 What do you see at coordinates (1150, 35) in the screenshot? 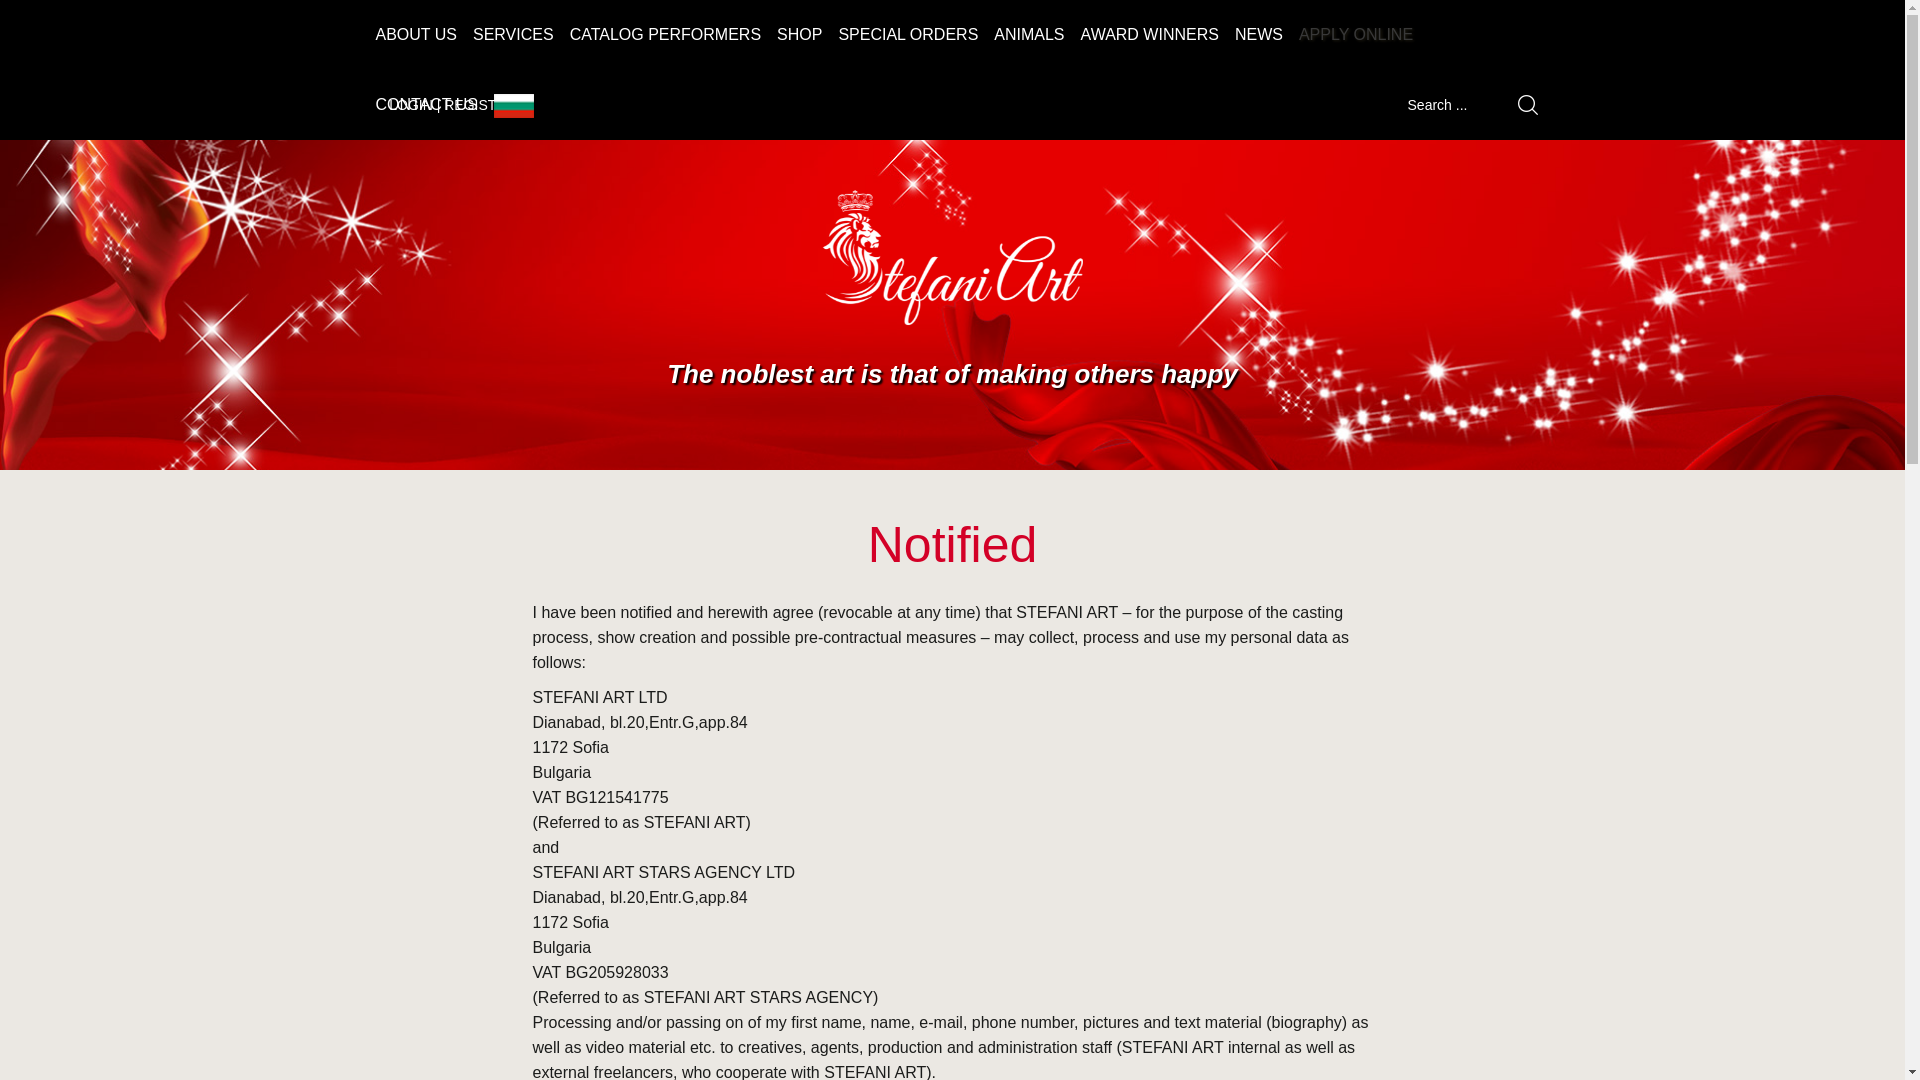
I see `AWARD WINNERS` at bounding box center [1150, 35].